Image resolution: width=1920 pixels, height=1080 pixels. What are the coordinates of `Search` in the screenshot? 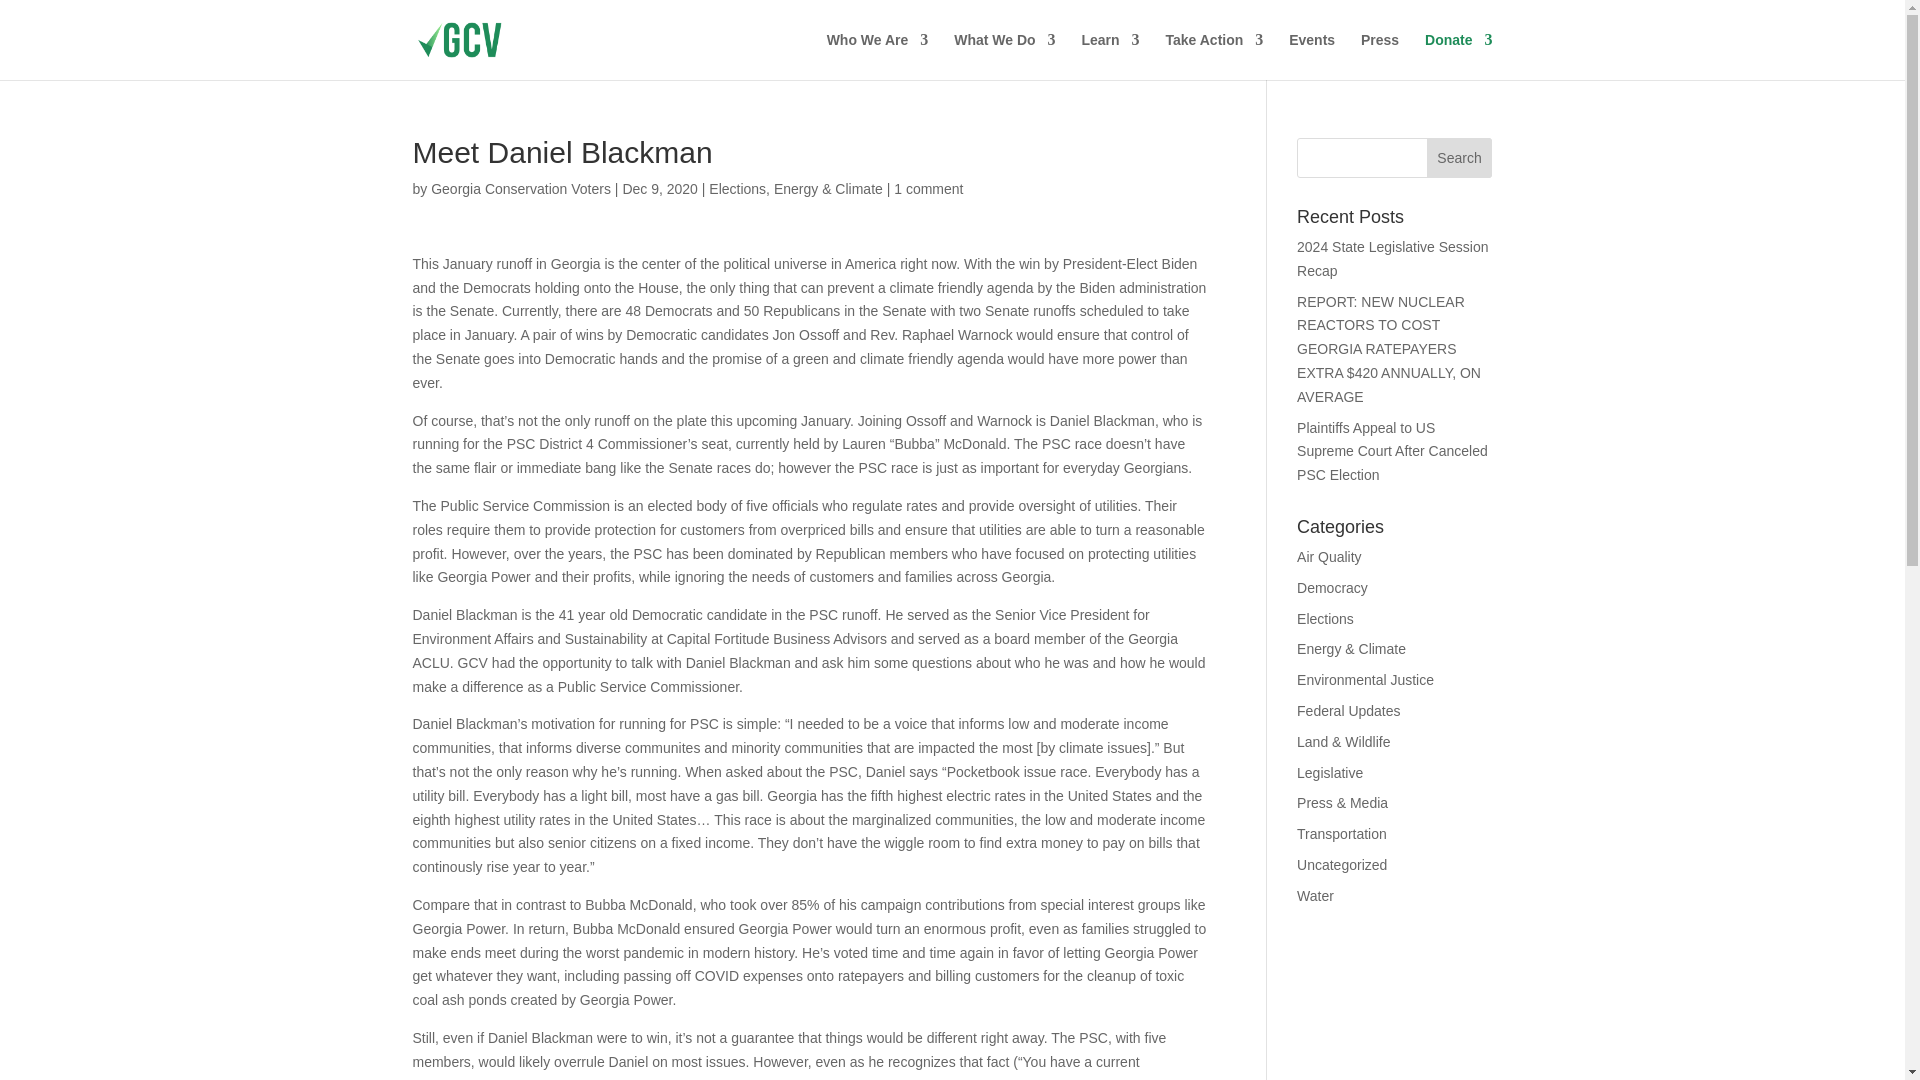 It's located at (1460, 158).